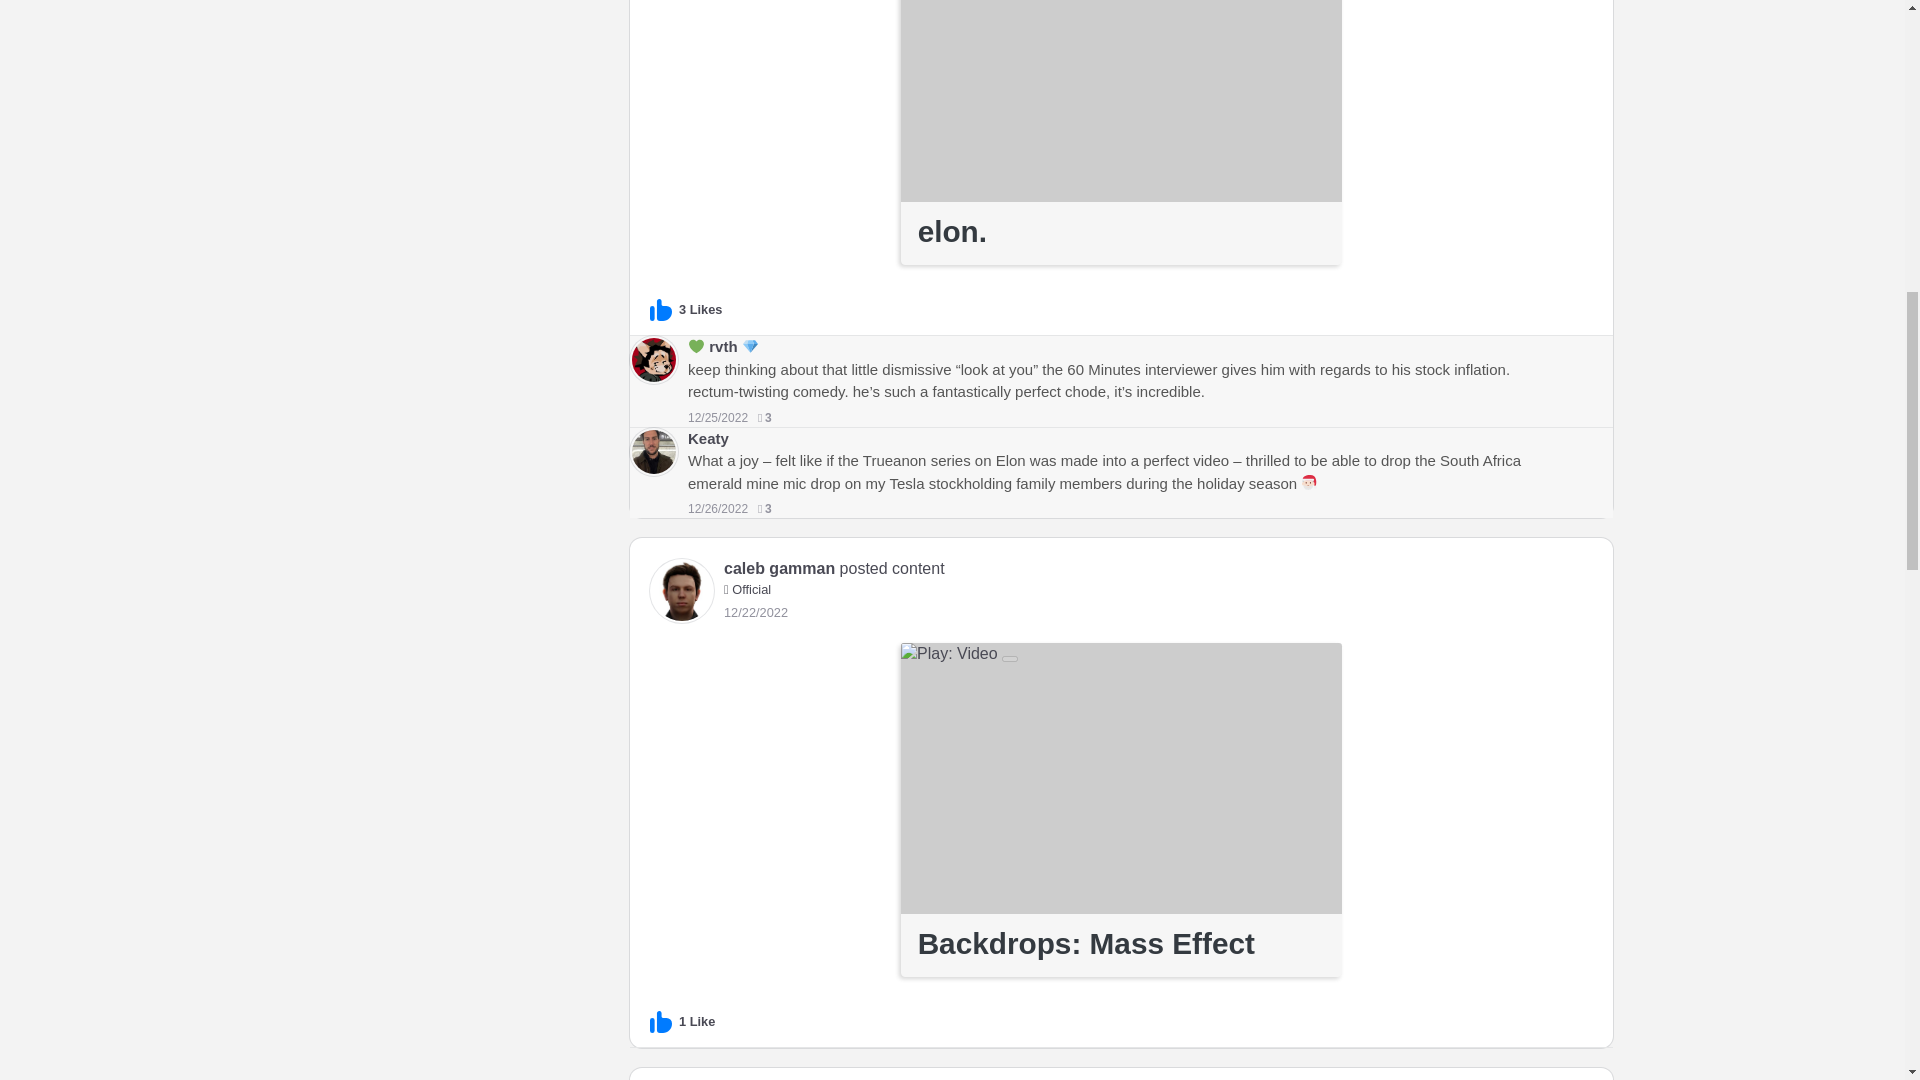 Image resolution: width=1920 pixels, height=1080 pixels. I want to click on December 21, 2022 12:03 pm, so click(755, 612).